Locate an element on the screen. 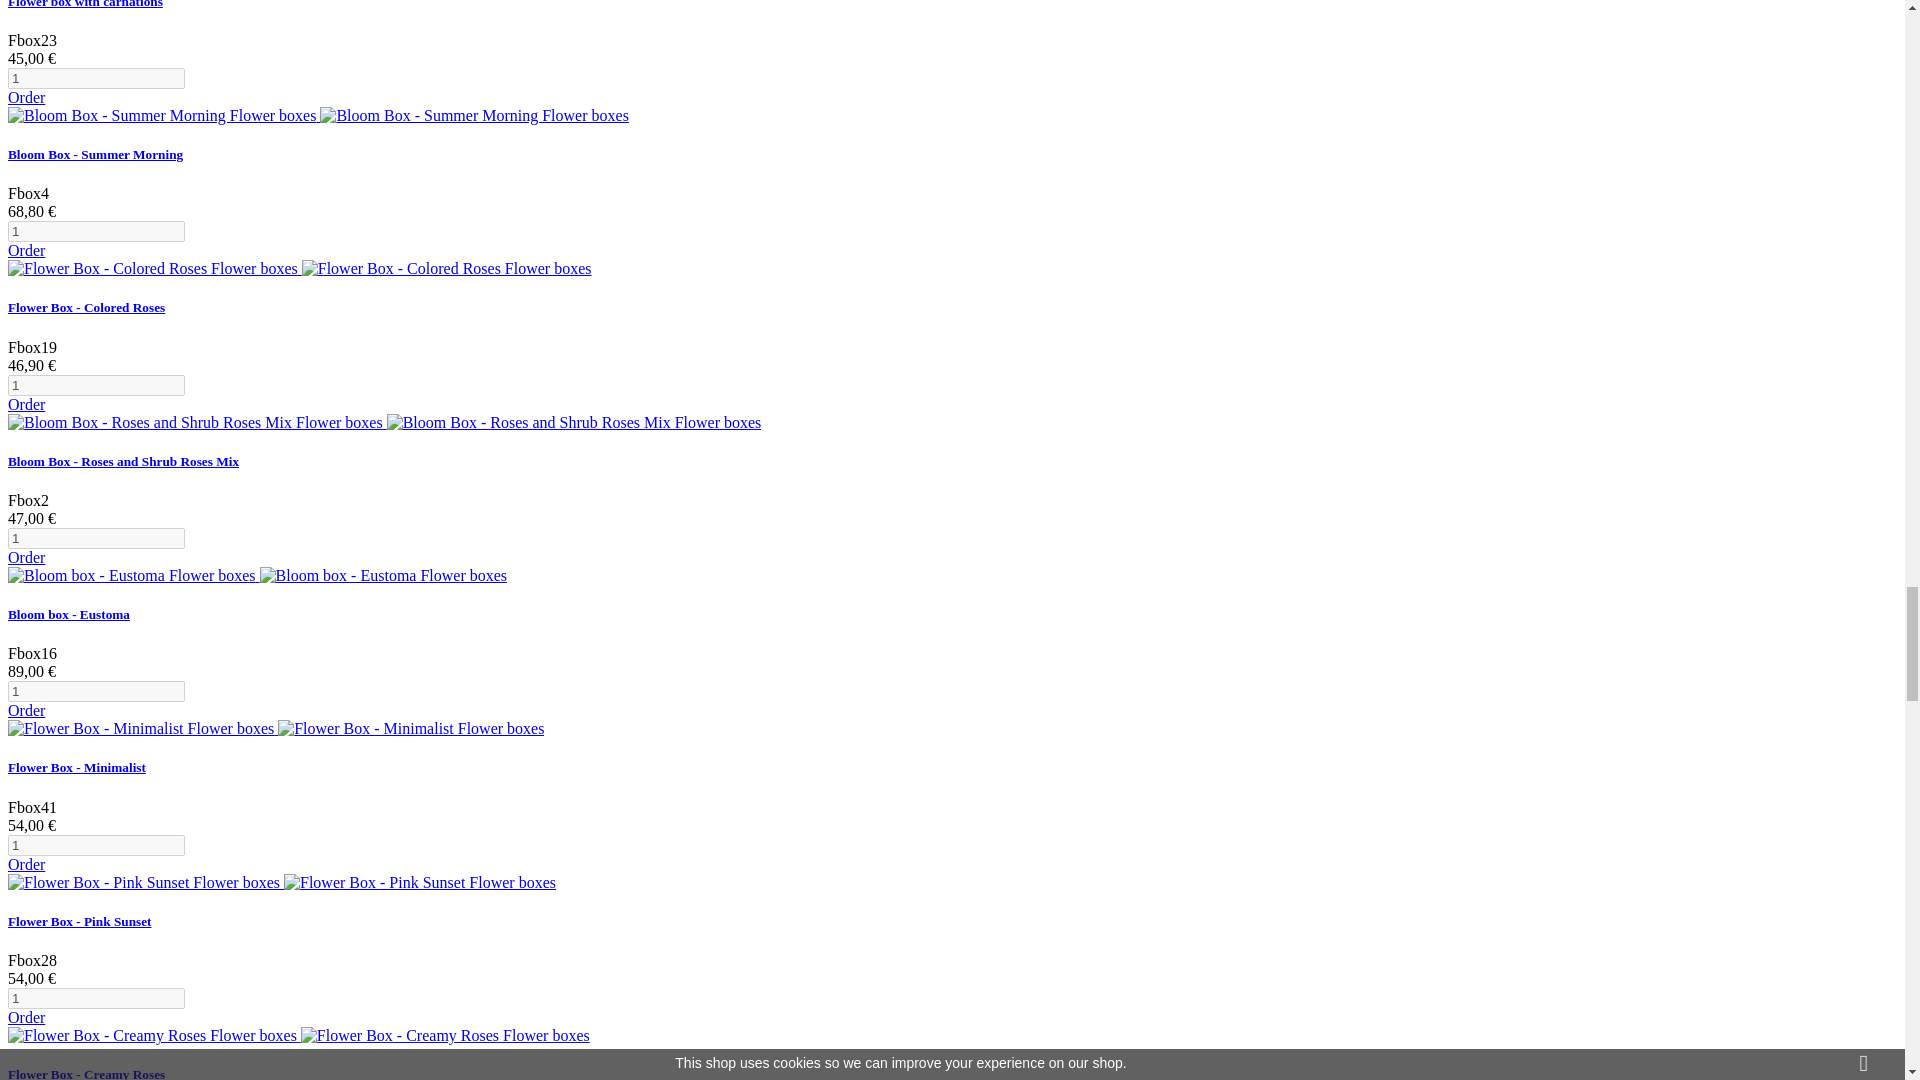  1 is located at coordinates (96, 538).